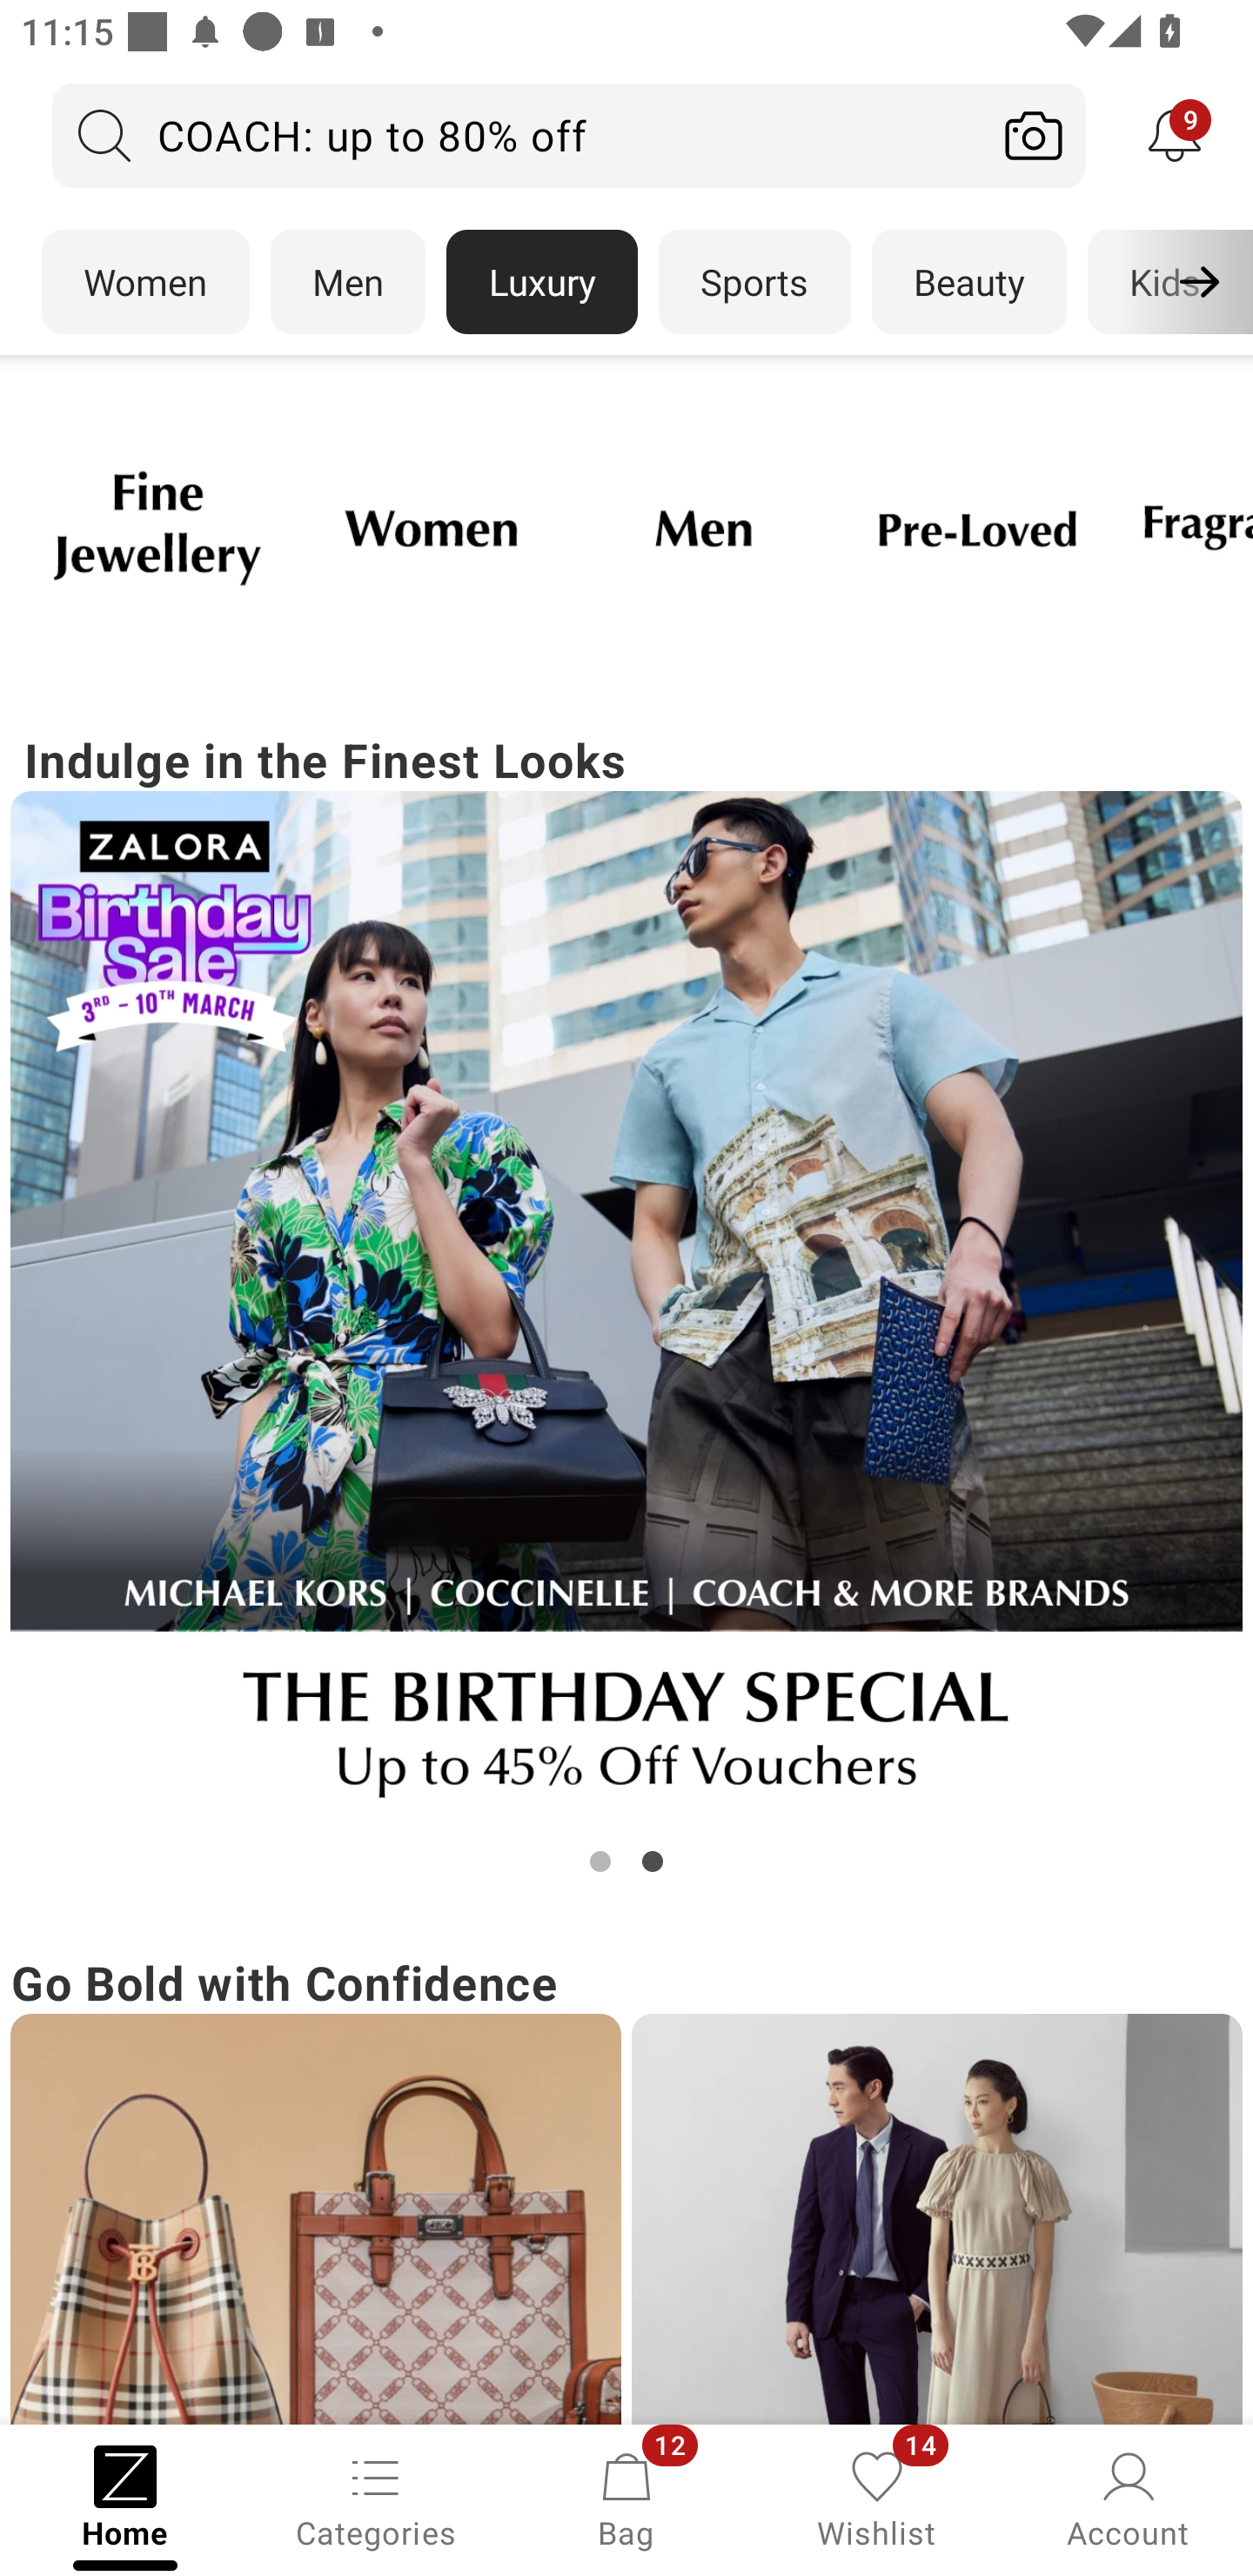  Describe the element at coordinates (1128, 2498) in the screenshot. I see `Account` at that location.